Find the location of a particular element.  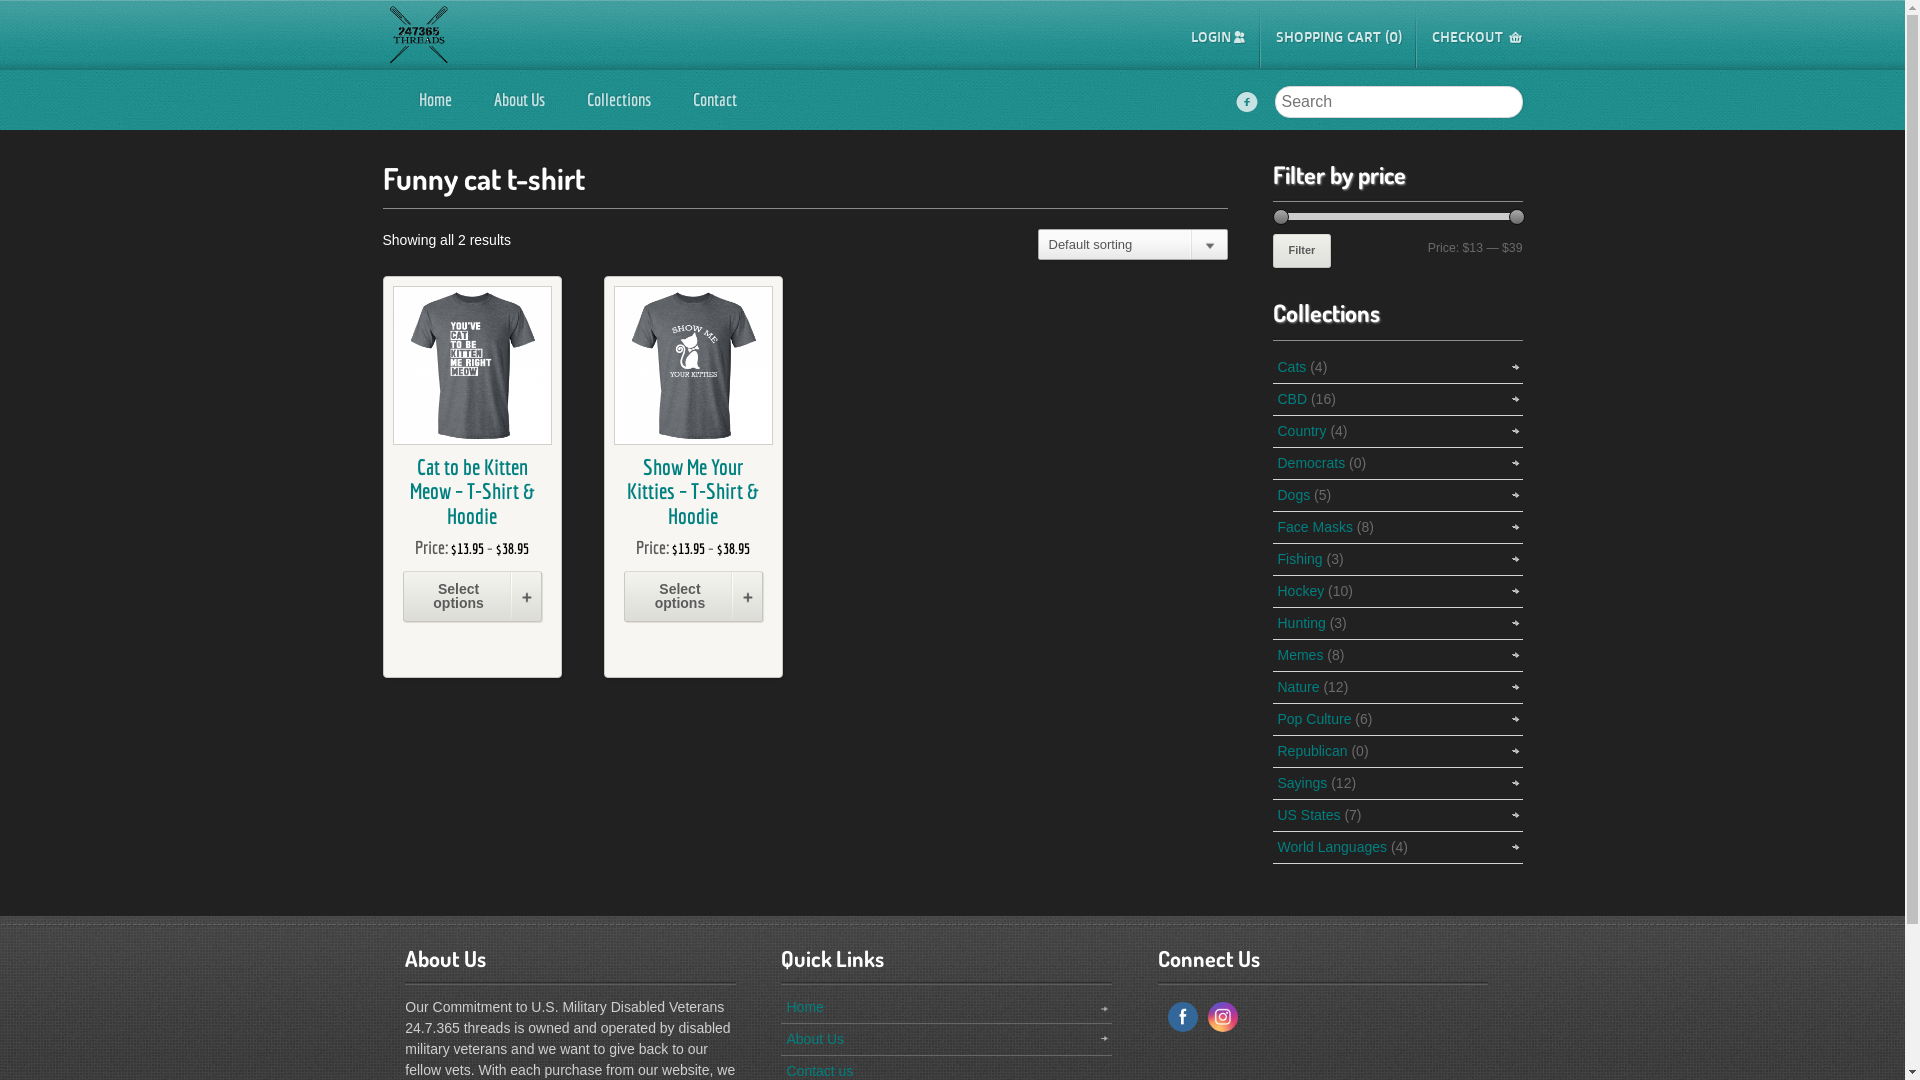

Hockey is located at coordinates (1302, 591).